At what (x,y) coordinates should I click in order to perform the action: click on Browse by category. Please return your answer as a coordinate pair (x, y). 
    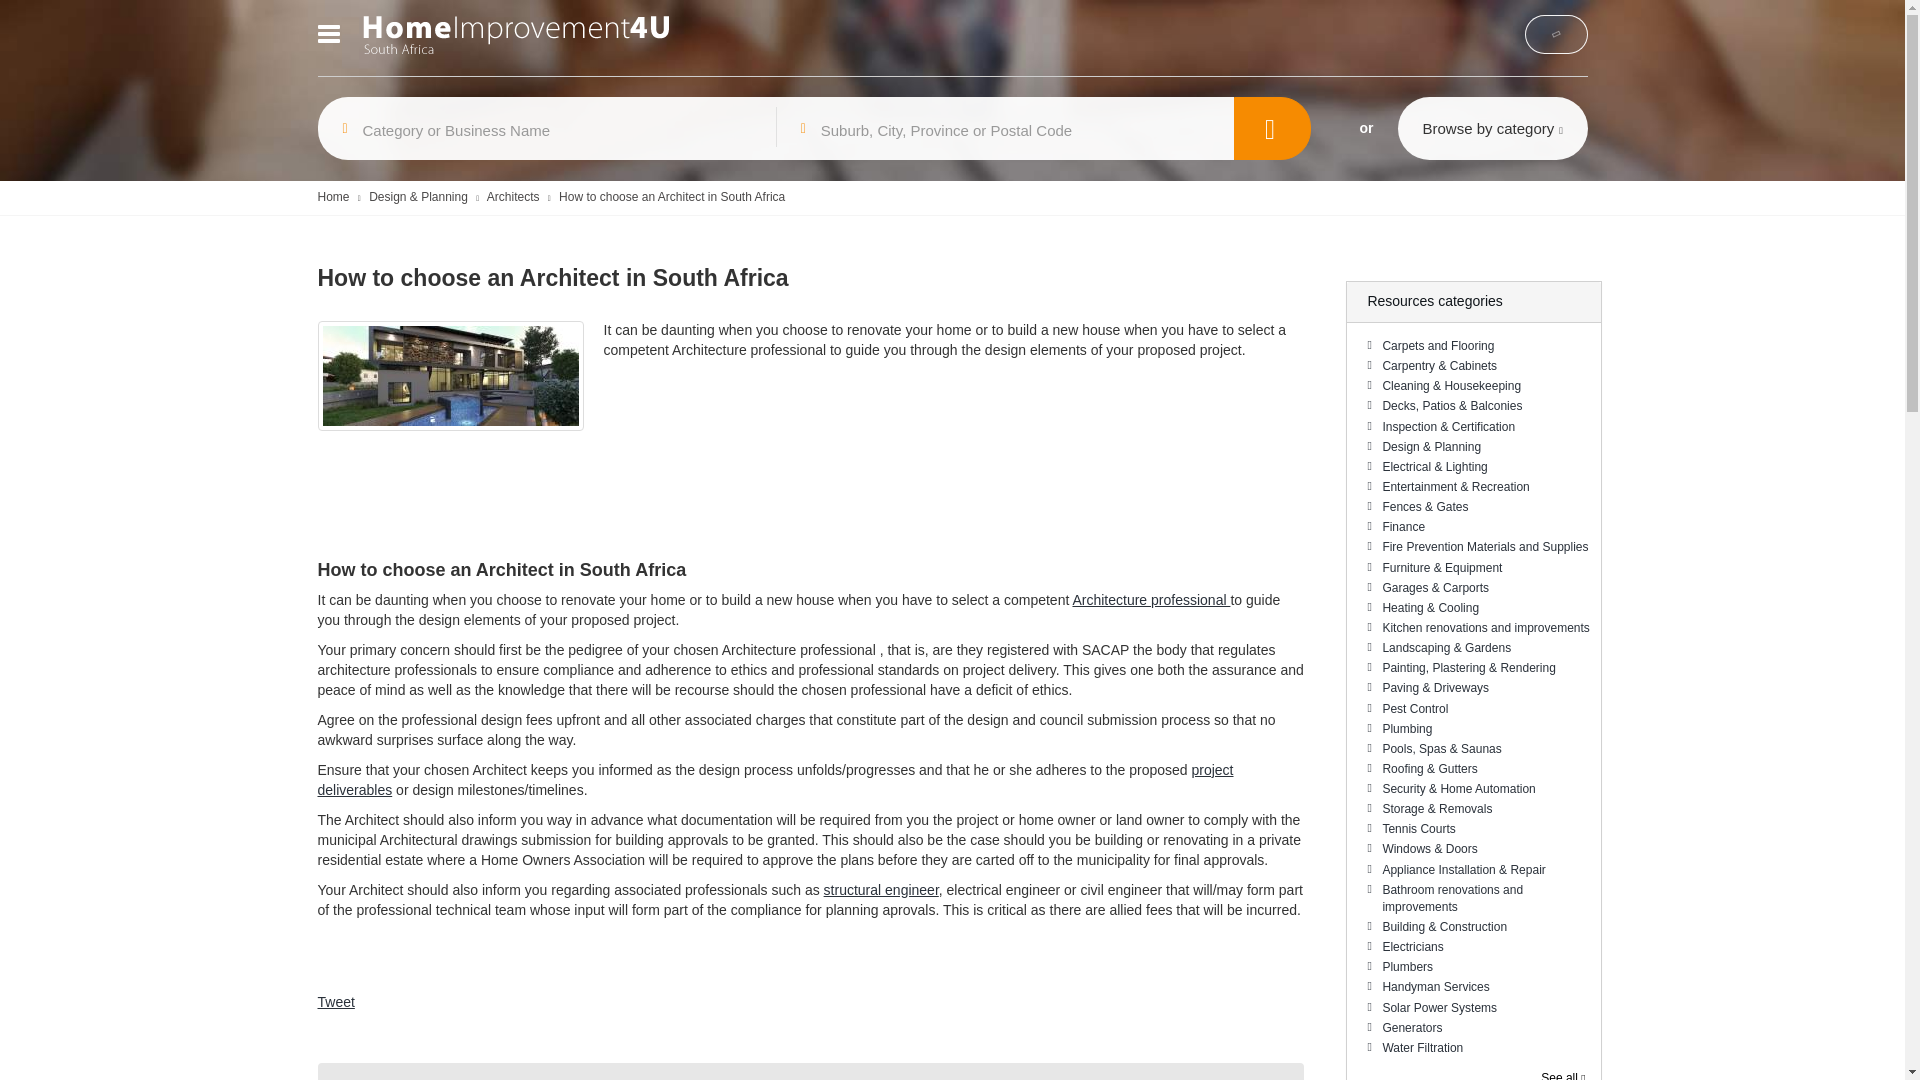
    Looking at the image, I should click on (1492, 128).